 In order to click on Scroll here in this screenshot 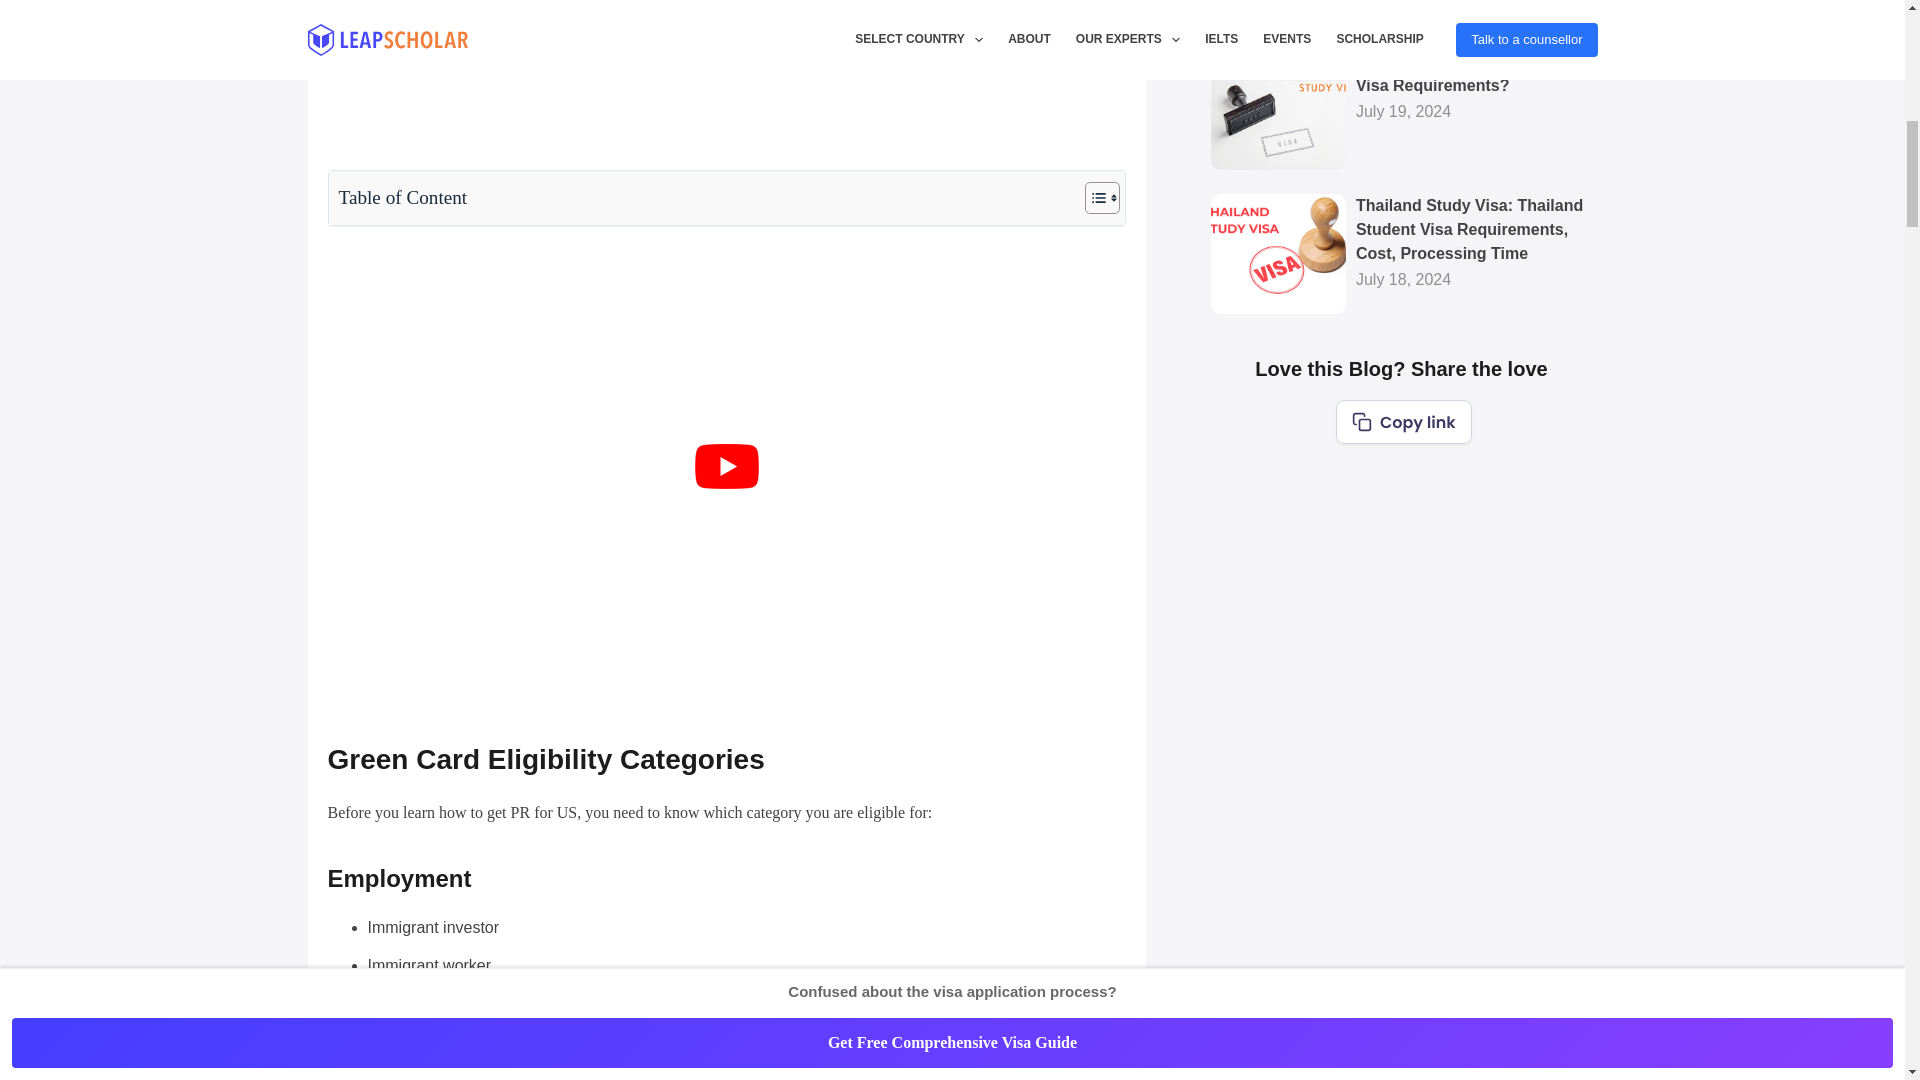, I will do `click(739, 12)`.